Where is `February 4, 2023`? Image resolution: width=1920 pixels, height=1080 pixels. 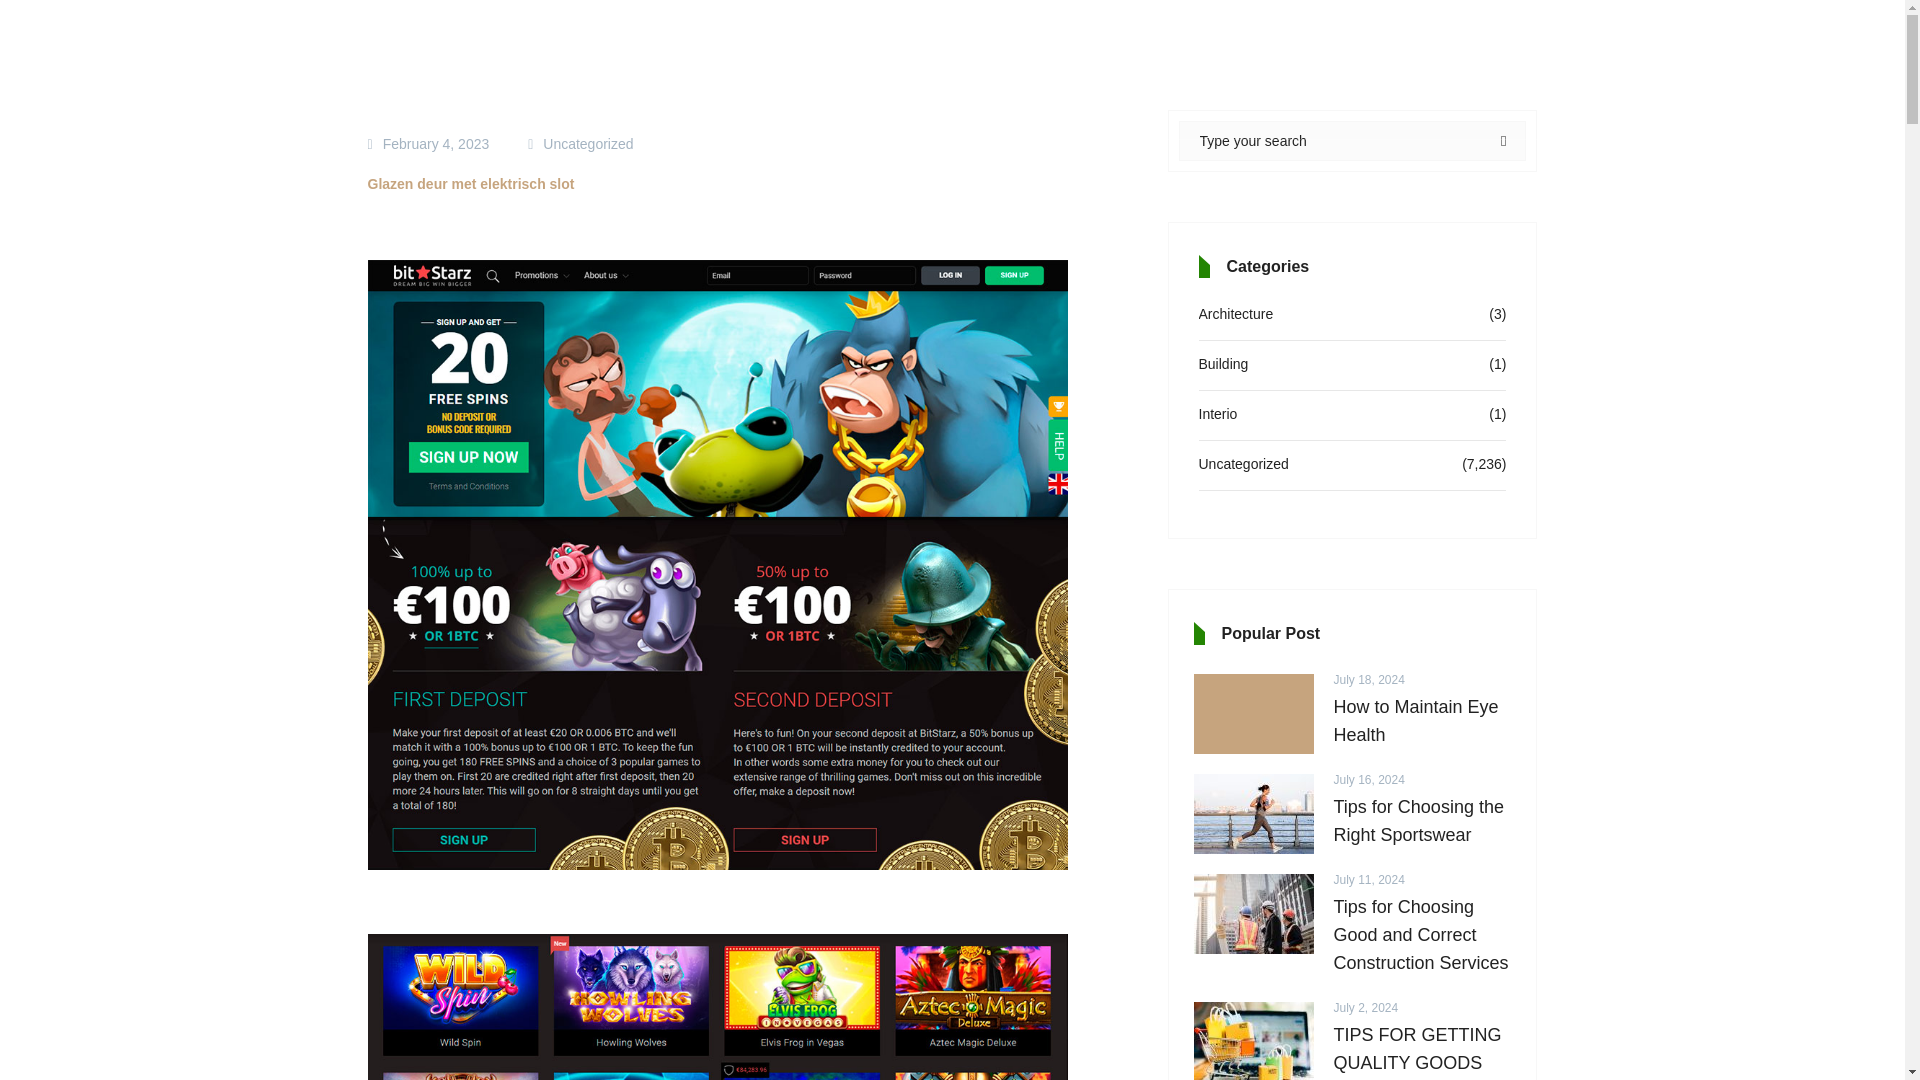
February 4, 2023 is located at coordinates (436, 144).